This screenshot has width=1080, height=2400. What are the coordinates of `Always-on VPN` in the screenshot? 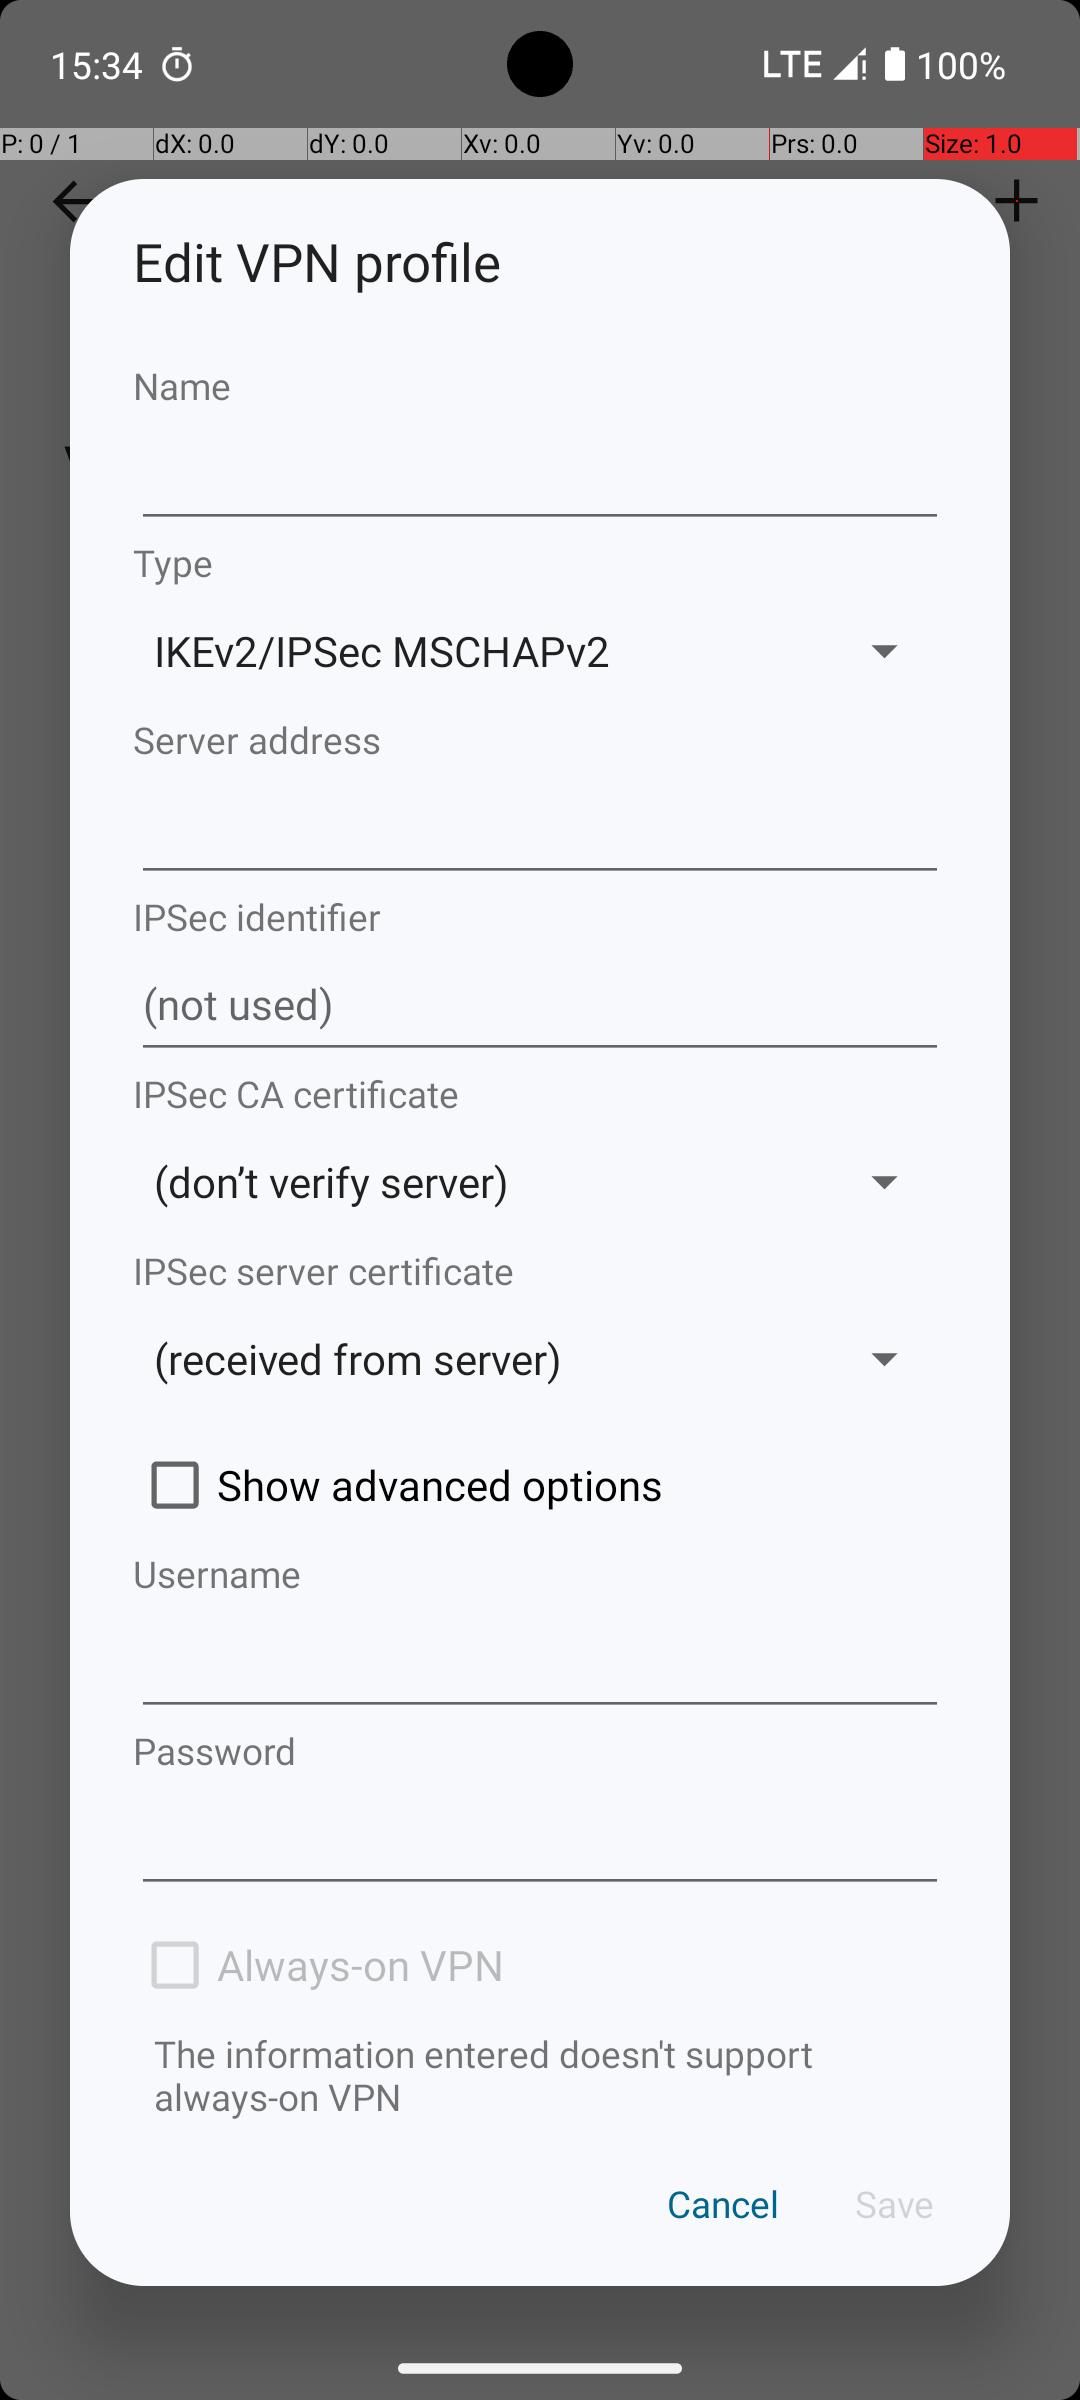 It's located at (540, 1965).